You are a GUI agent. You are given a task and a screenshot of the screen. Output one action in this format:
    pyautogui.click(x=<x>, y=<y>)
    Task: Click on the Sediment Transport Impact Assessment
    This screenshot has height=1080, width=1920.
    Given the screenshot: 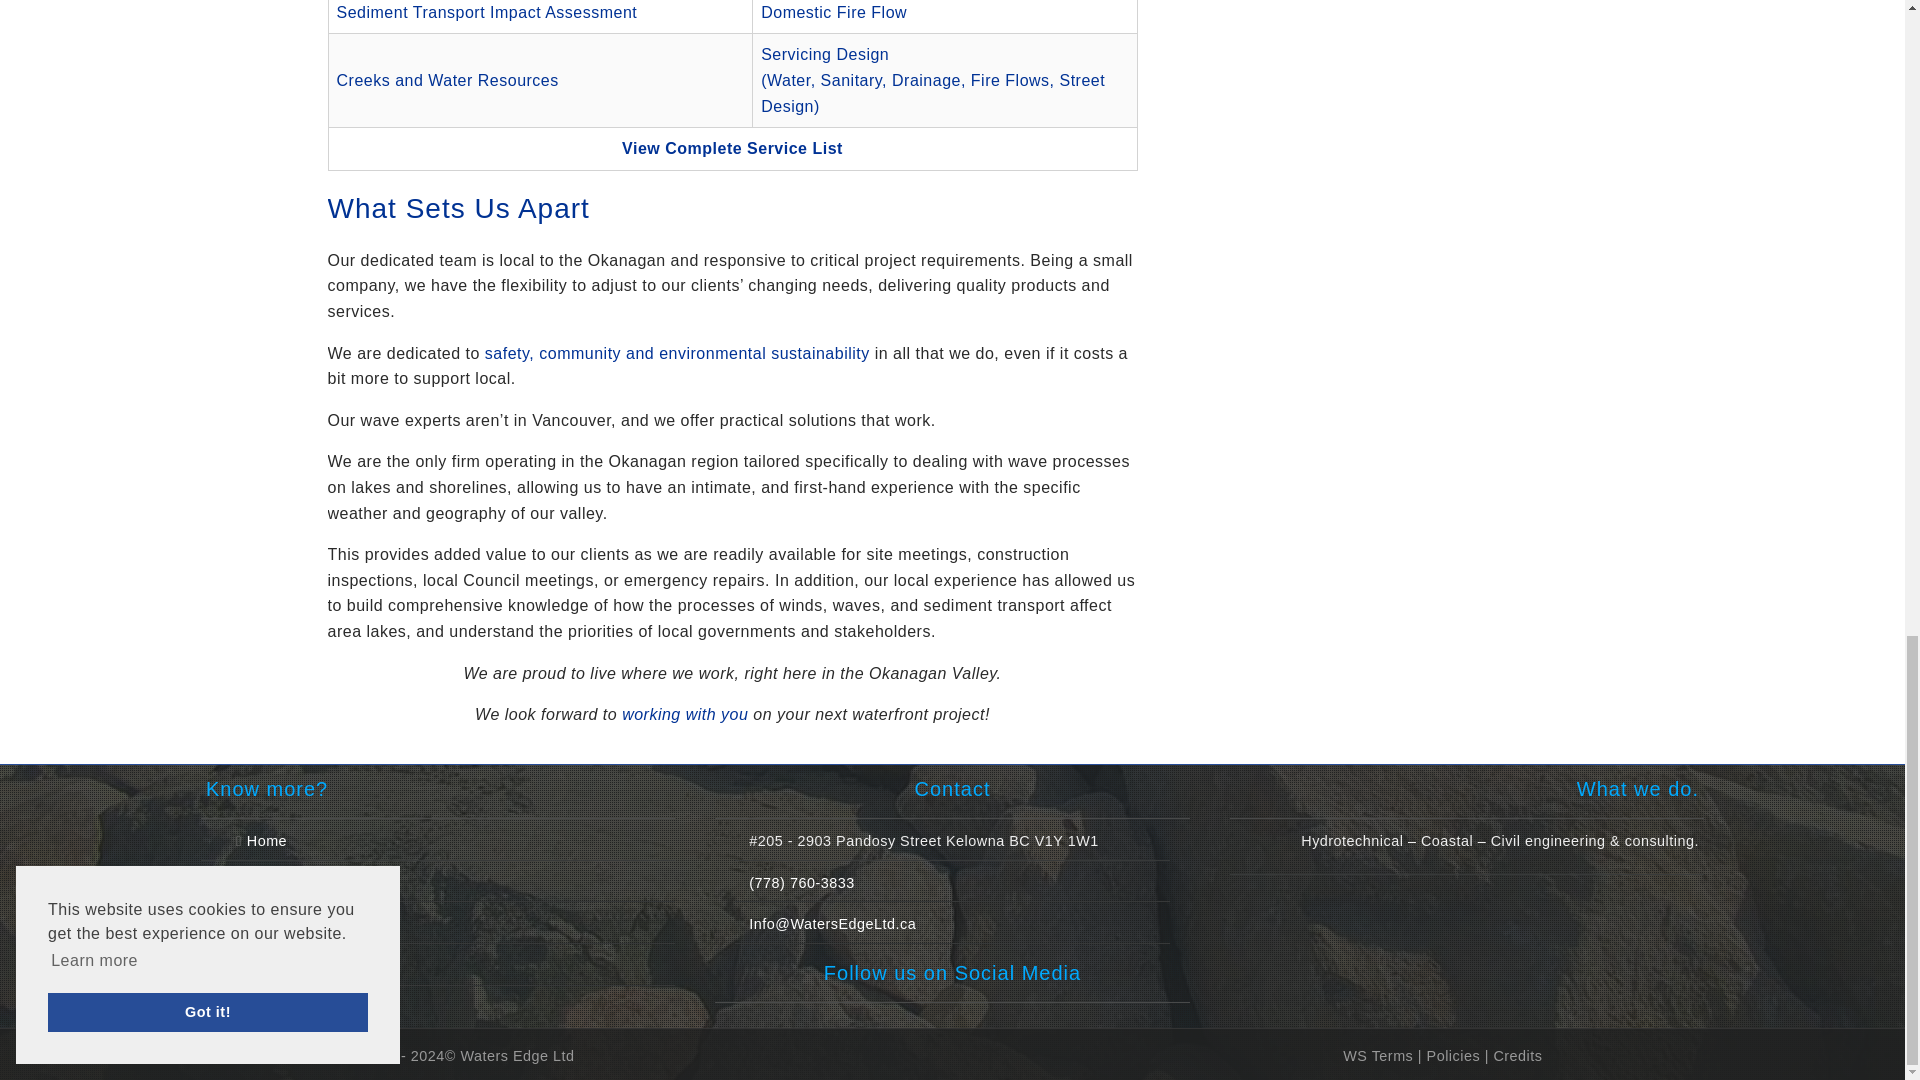 What is the action you would take?
    pyautogui.click(x=486, y=12)
    